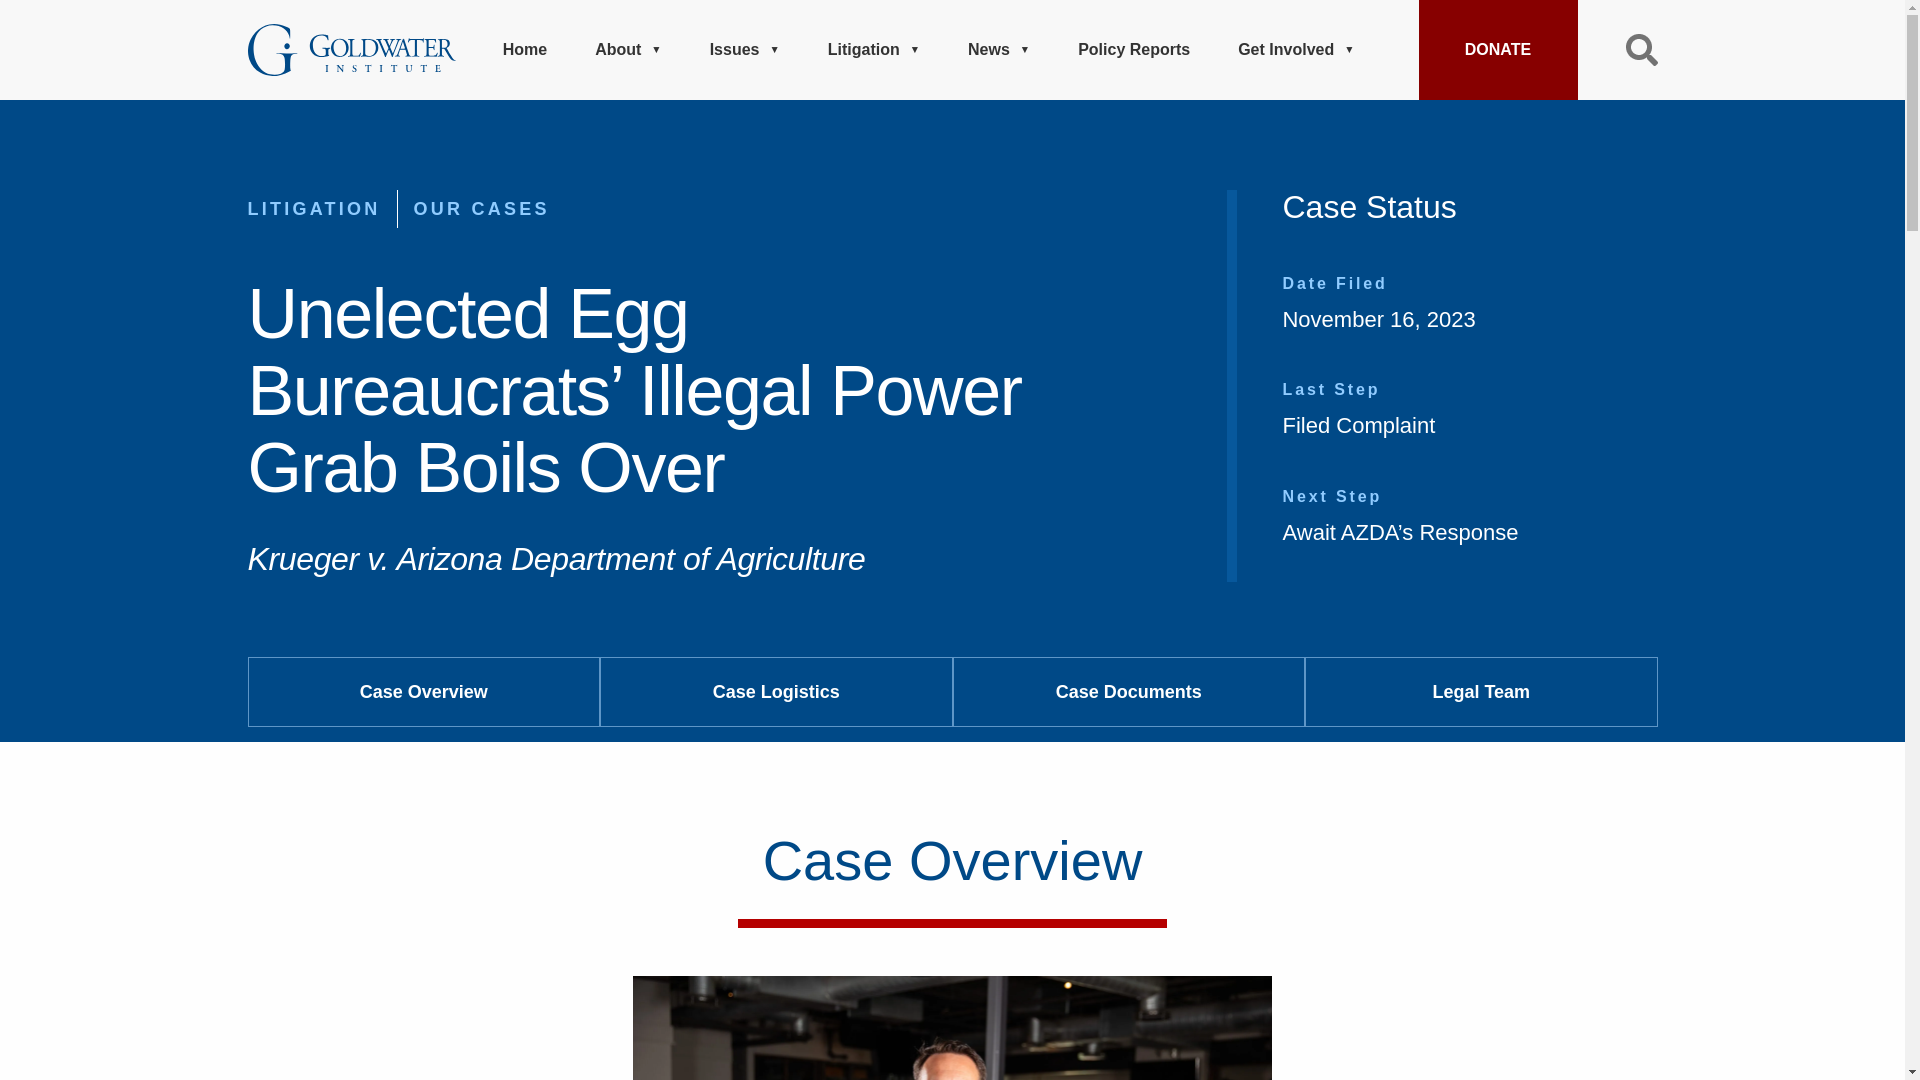  What do you see at coordinates (1296, 50) in the screenshot?
I see `Get Involved` at bounding box center [1296, 50].